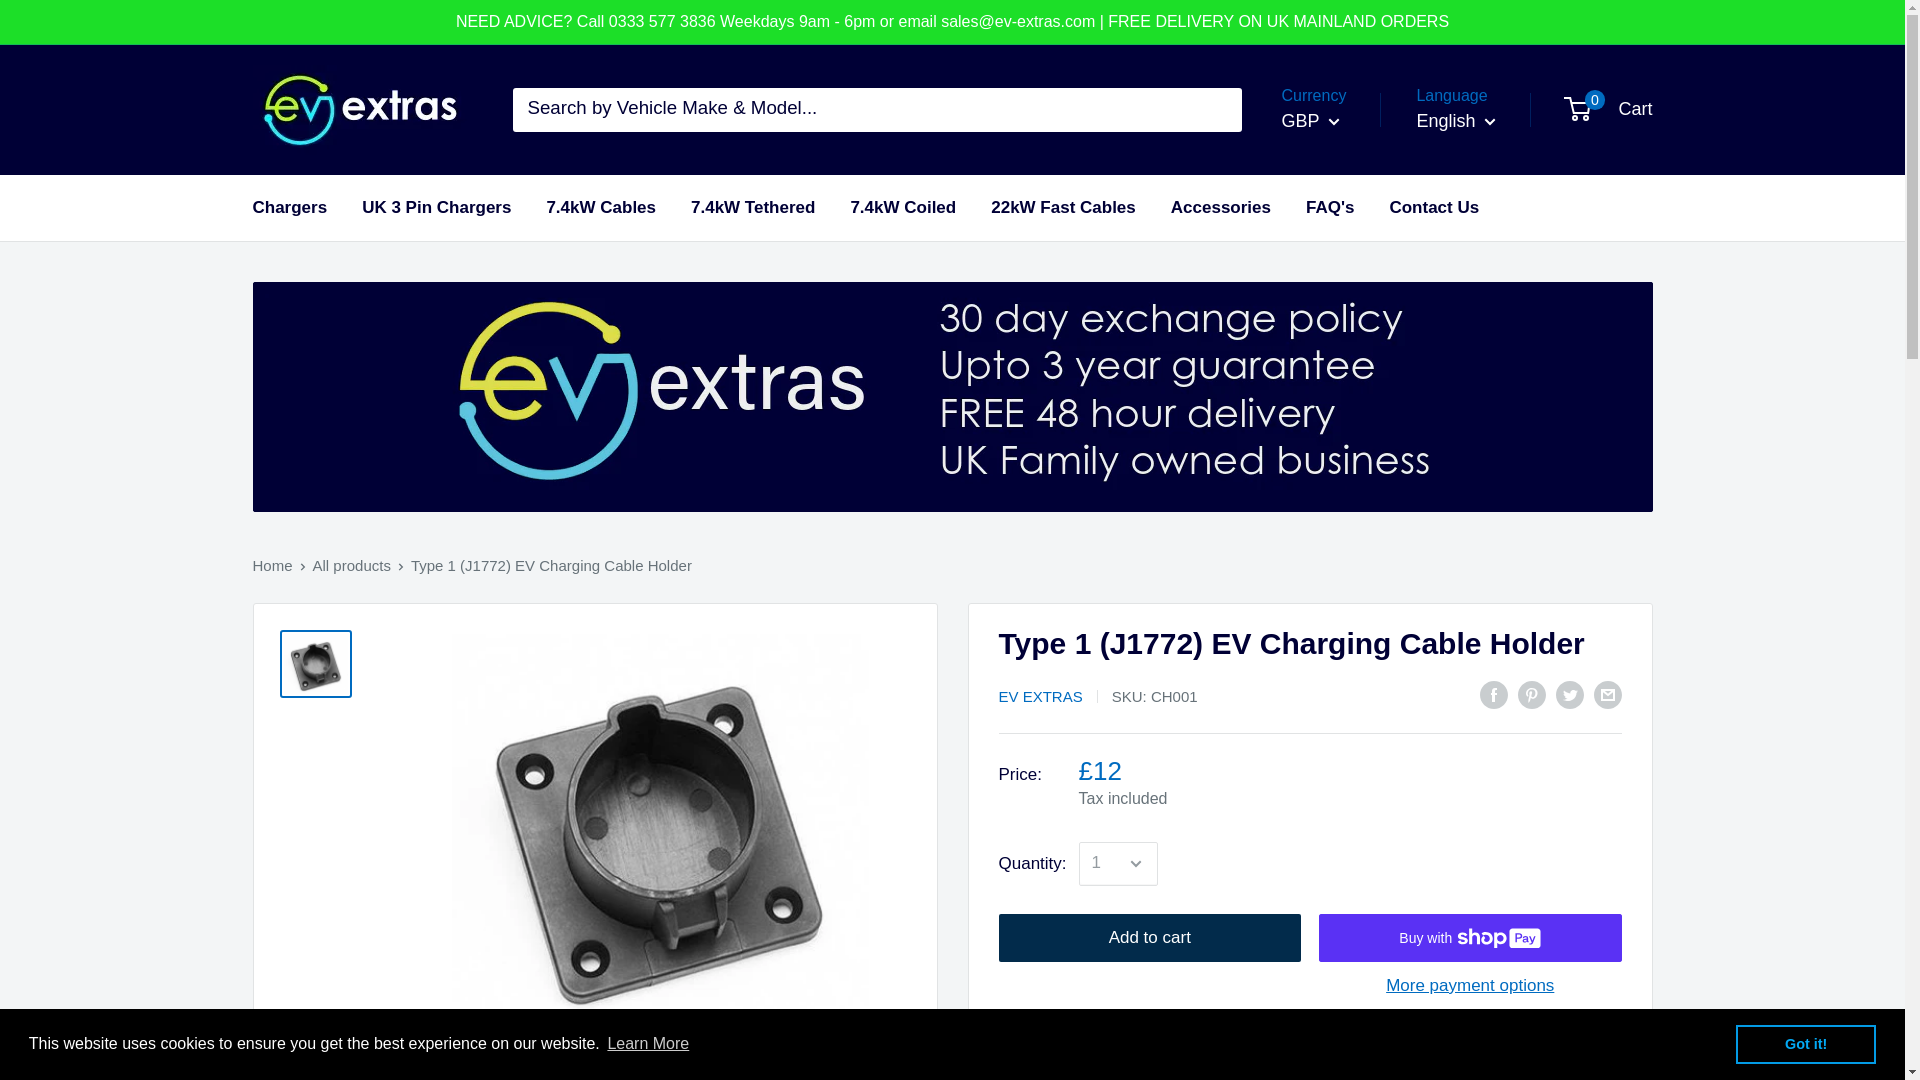 This screenshot has width=1920, height=1080. I want to click on DKK, so click(1328, 400).